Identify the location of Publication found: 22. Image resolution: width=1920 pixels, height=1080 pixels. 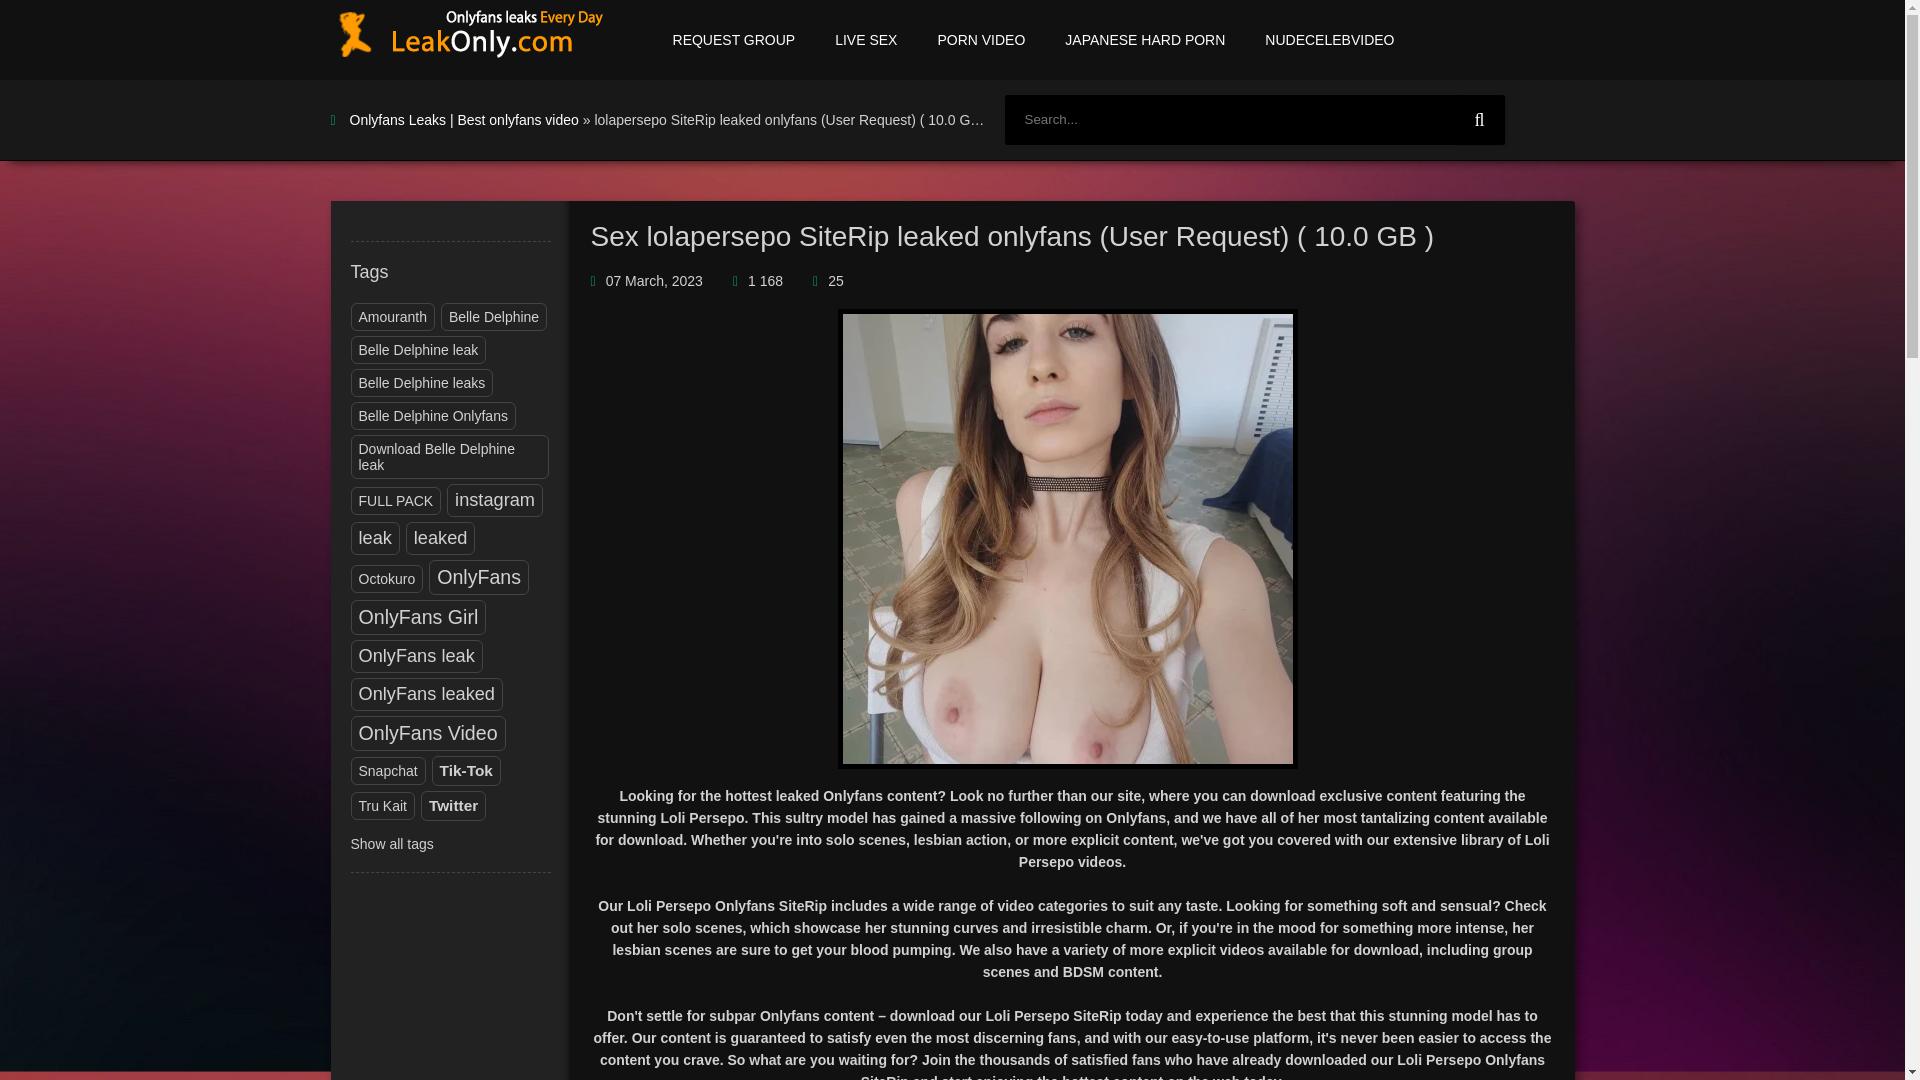
(422, 383).